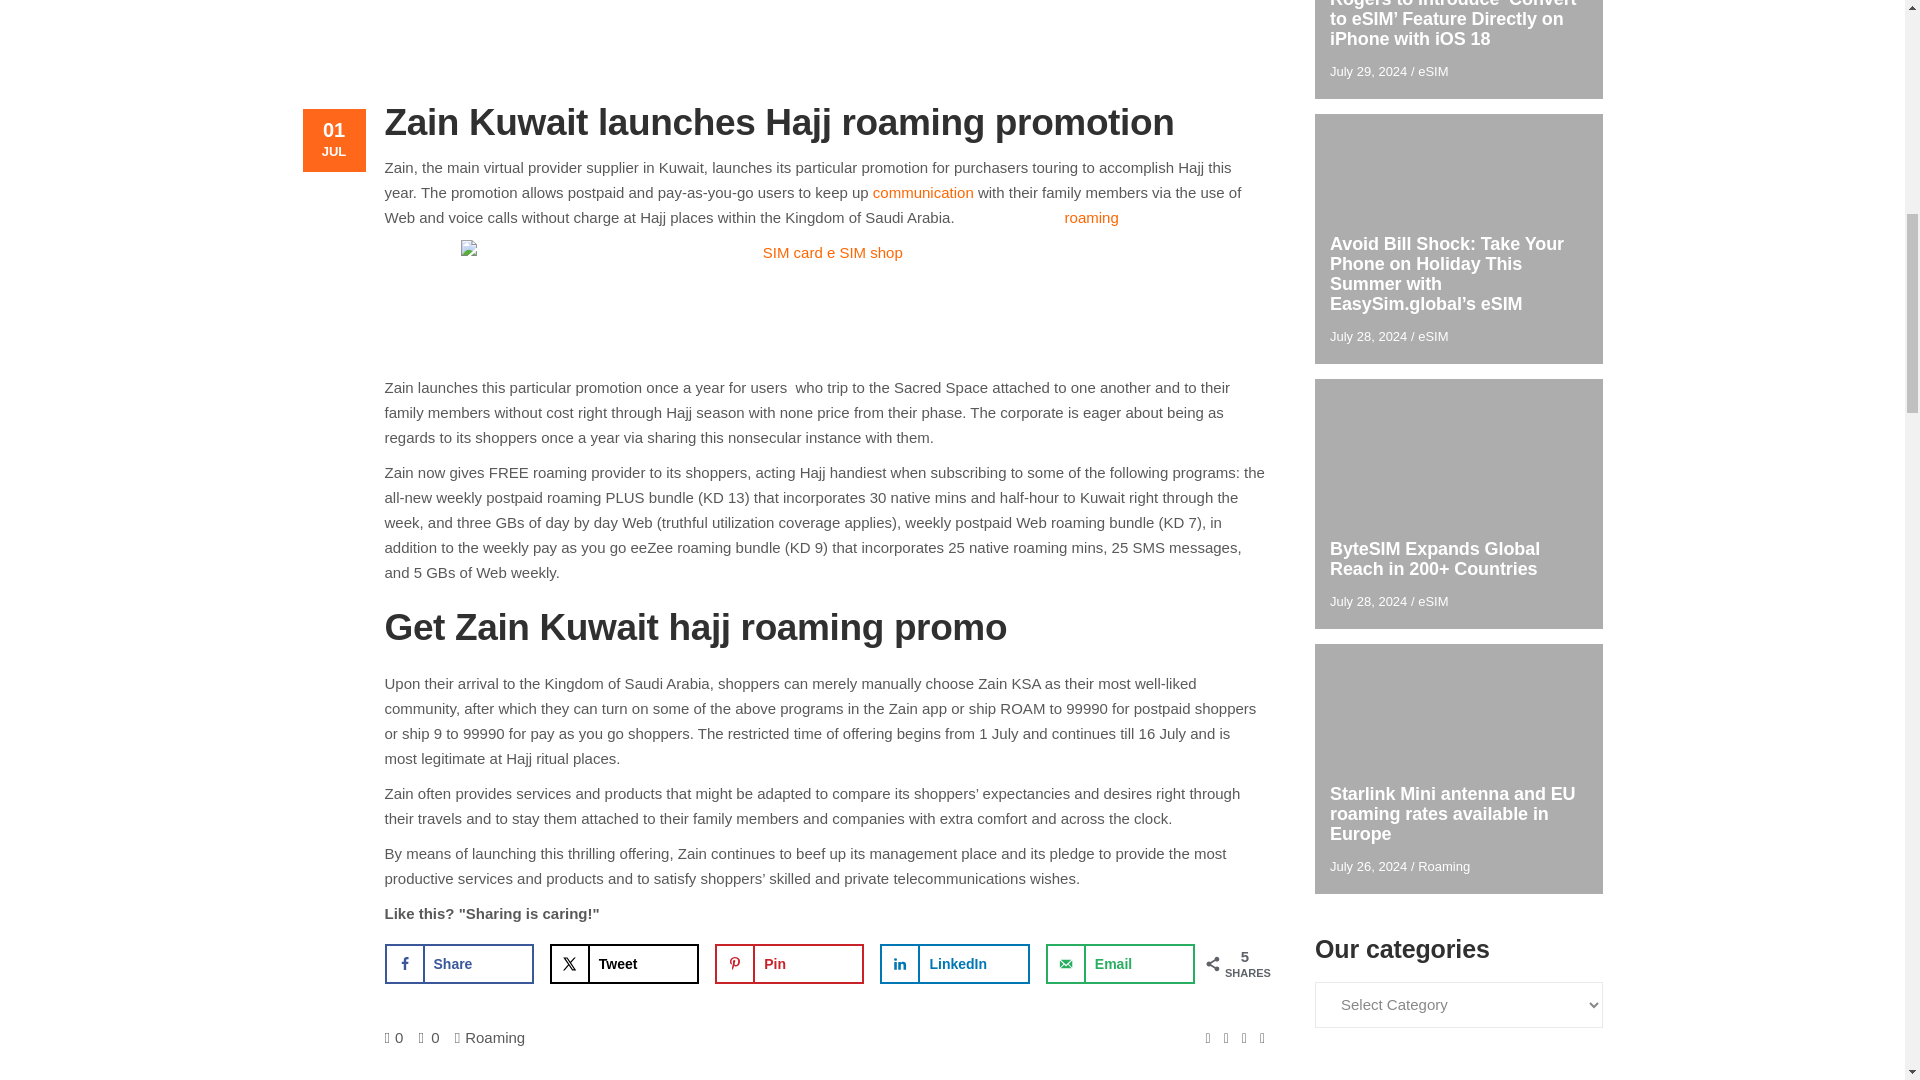 This screenshot has width=1920, height=1080. Describe the element at coordinates (624, 963) in the screenshot. I see `Share on X` at that location.